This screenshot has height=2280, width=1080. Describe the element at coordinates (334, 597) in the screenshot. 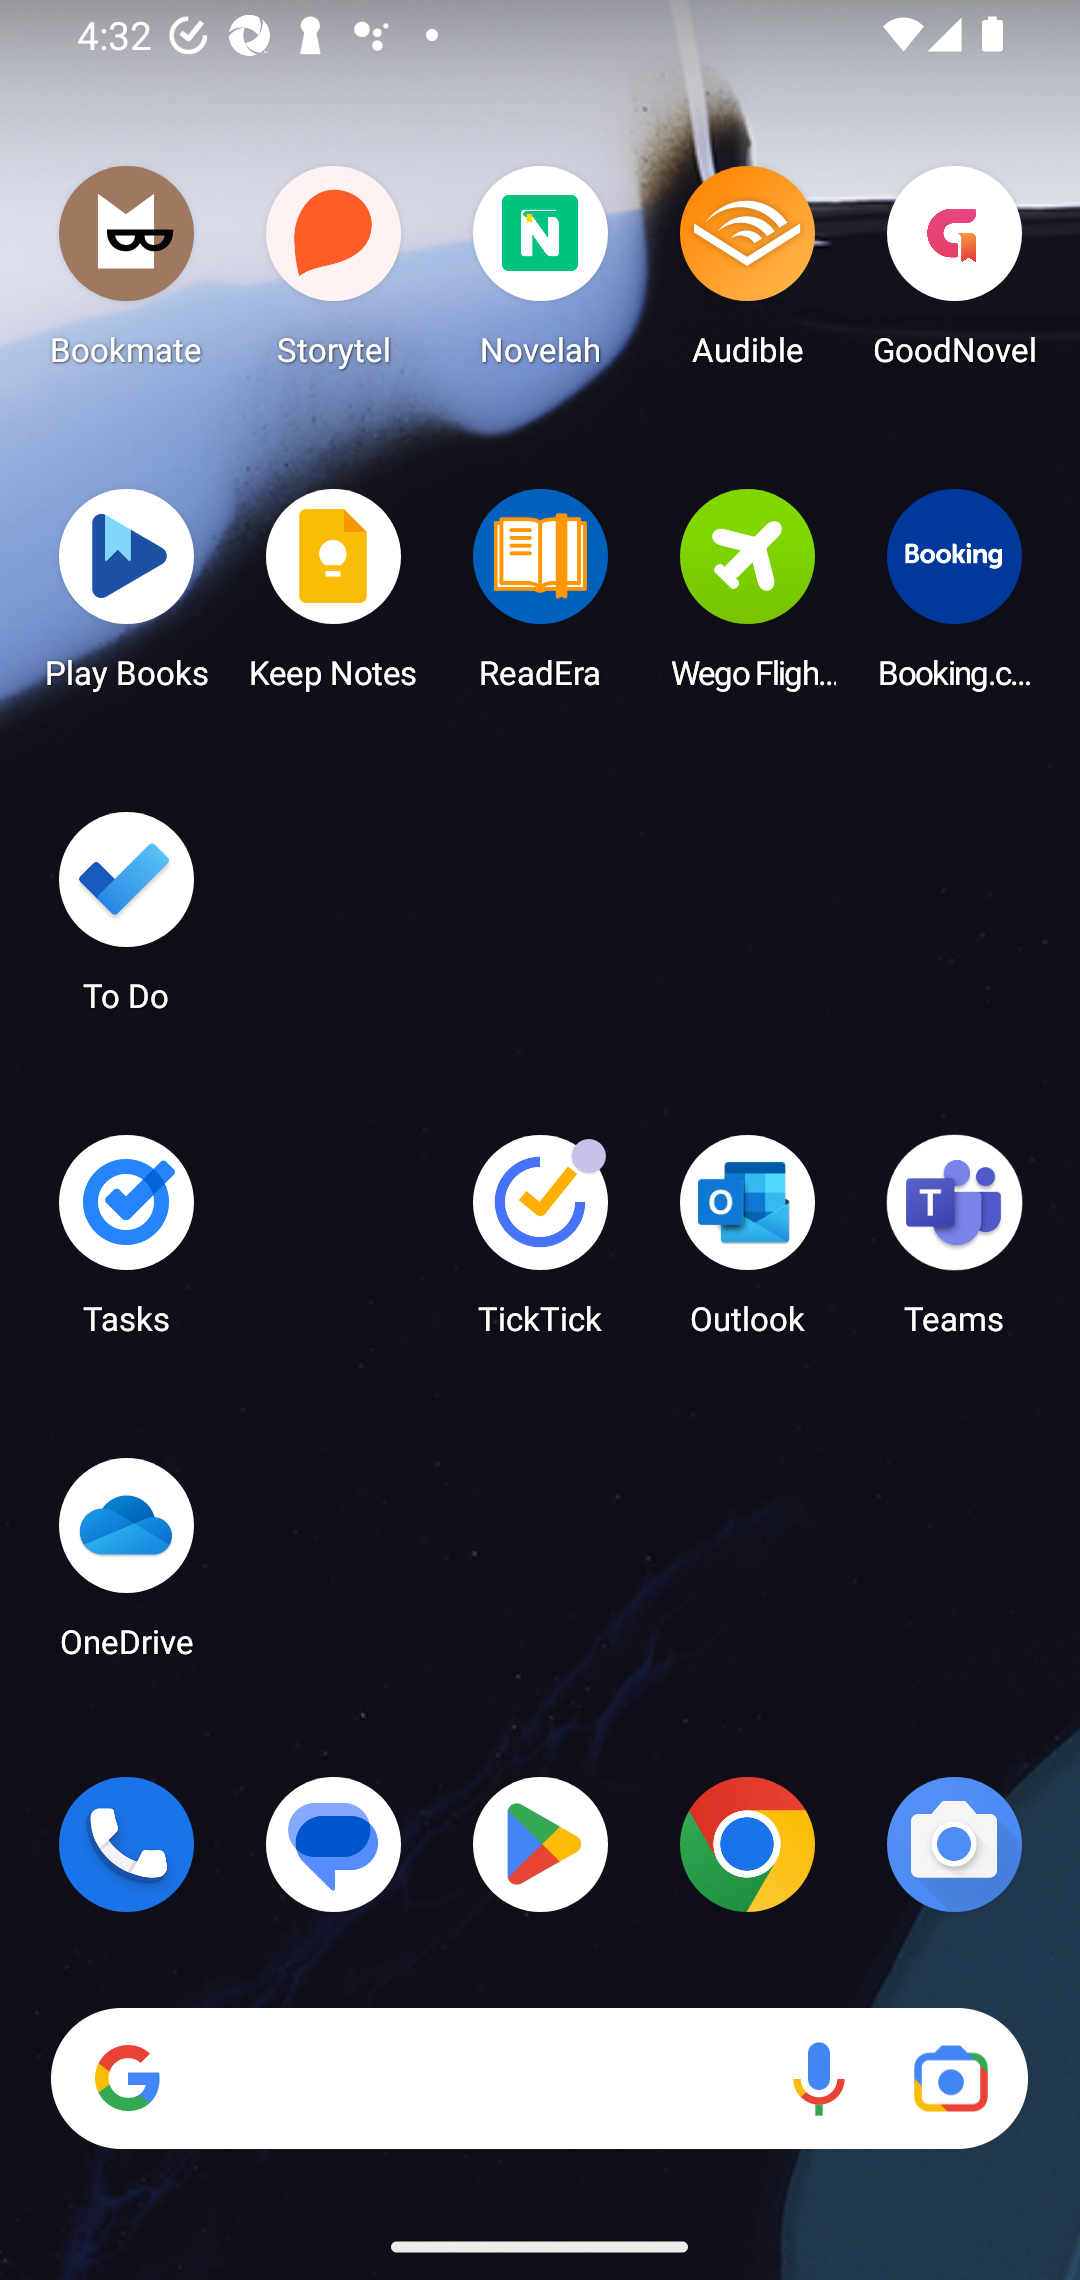

I see `Keep Notes` at that location.